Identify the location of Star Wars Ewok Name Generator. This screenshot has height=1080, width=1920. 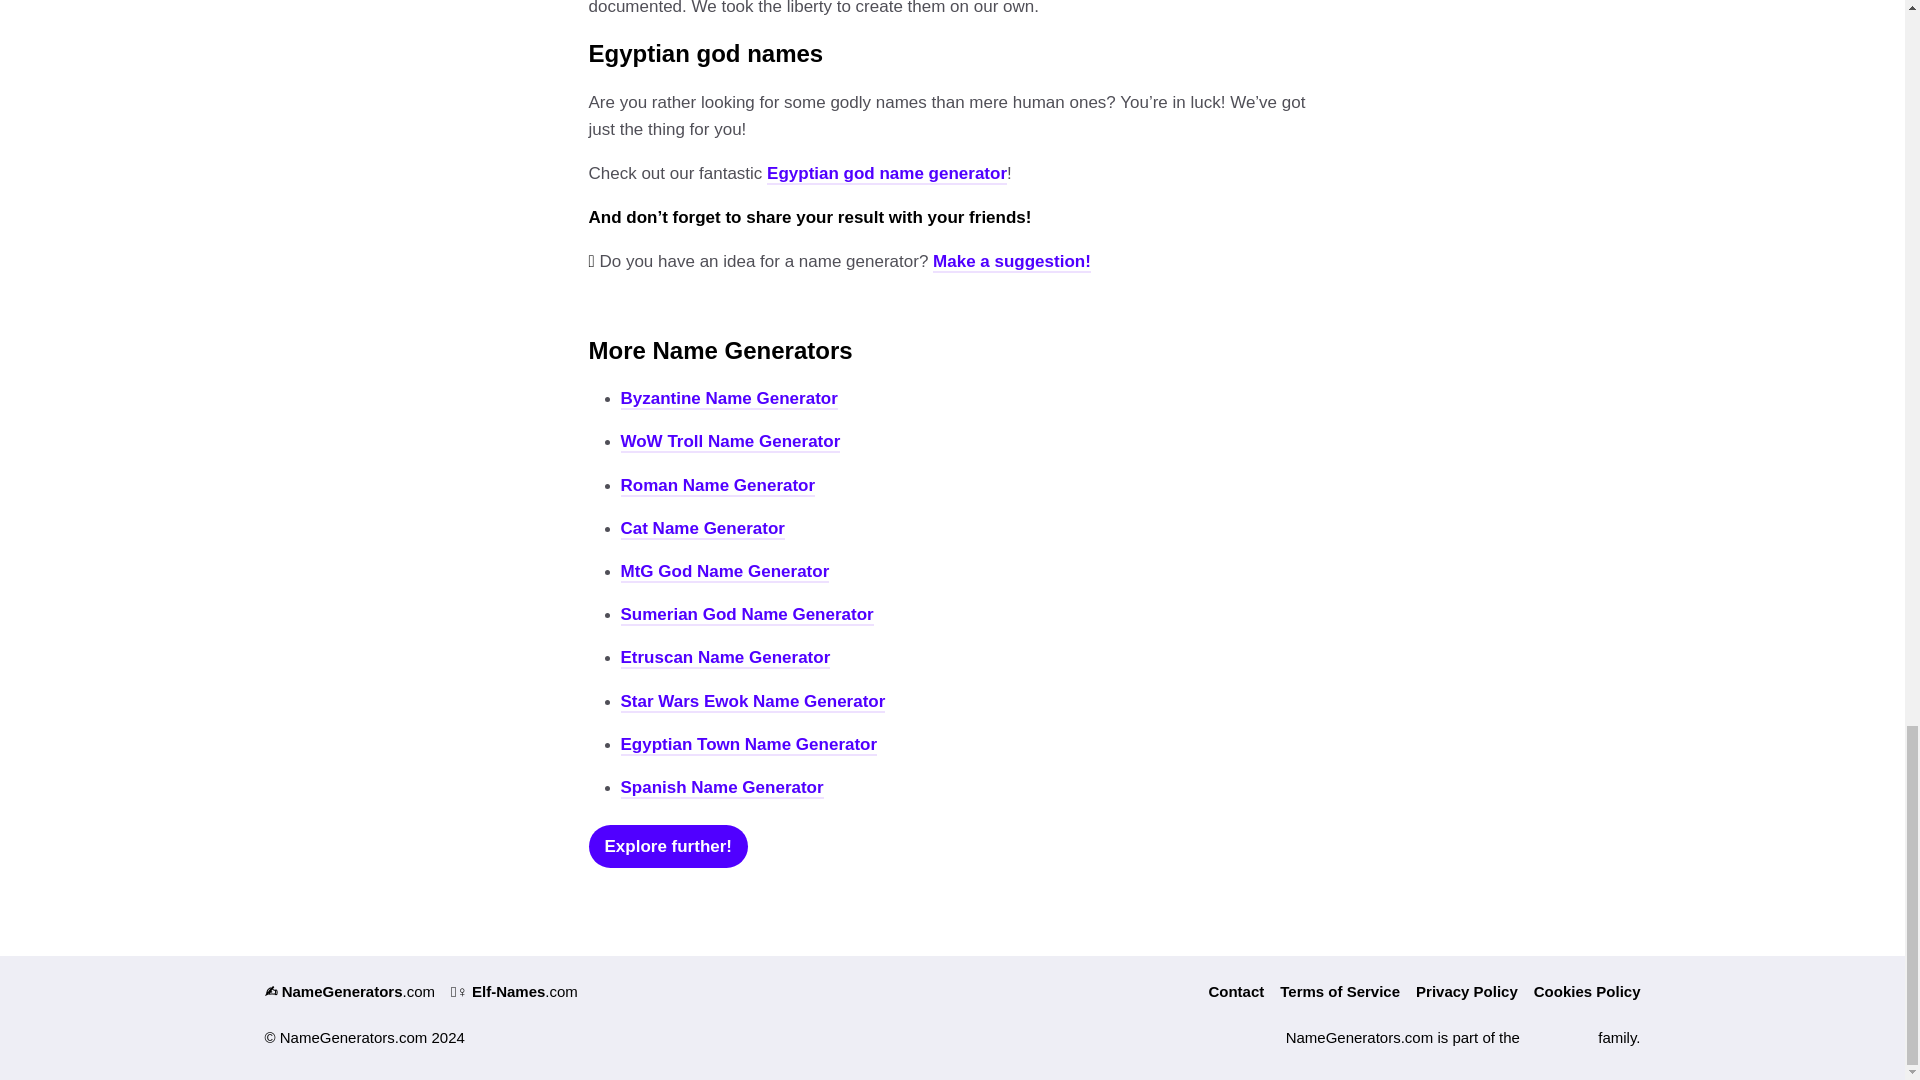
(752, 702).